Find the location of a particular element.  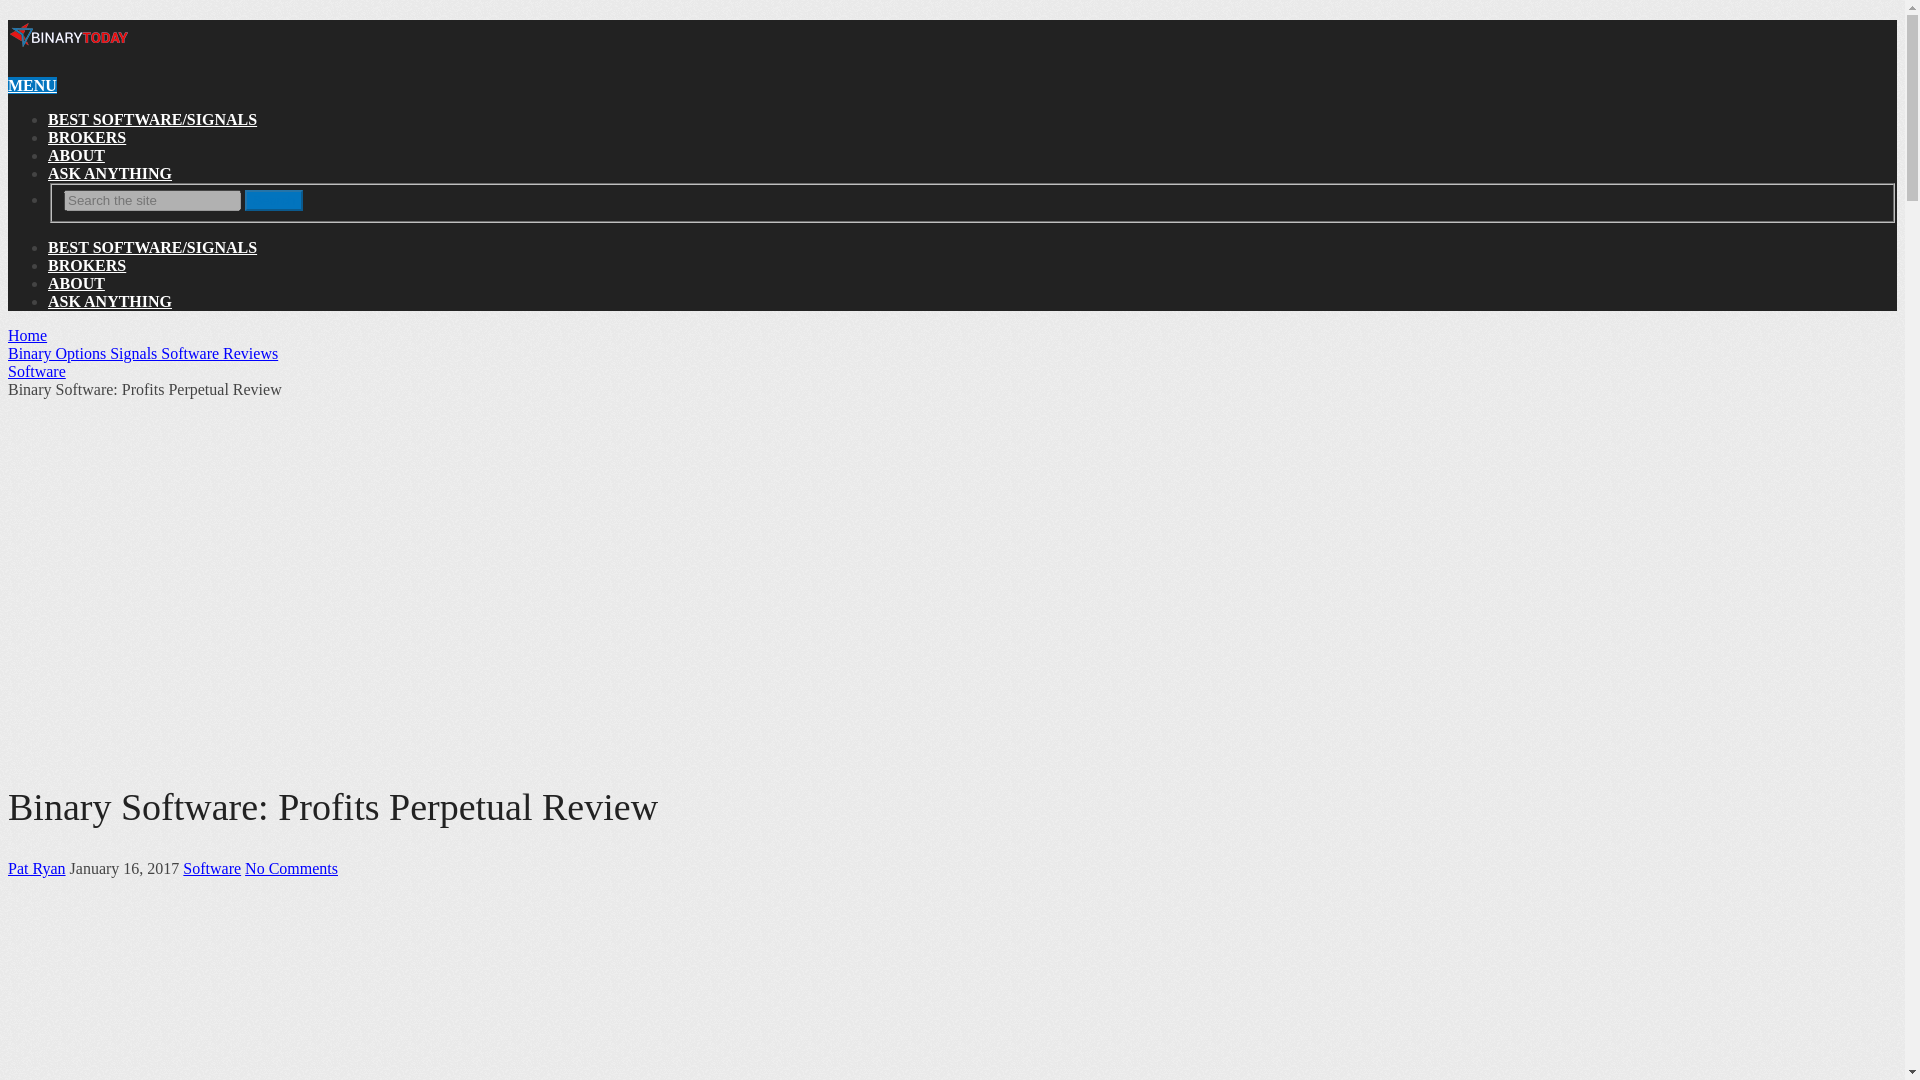

Posts by Pat Ryan is located at coordinates (36, 868).